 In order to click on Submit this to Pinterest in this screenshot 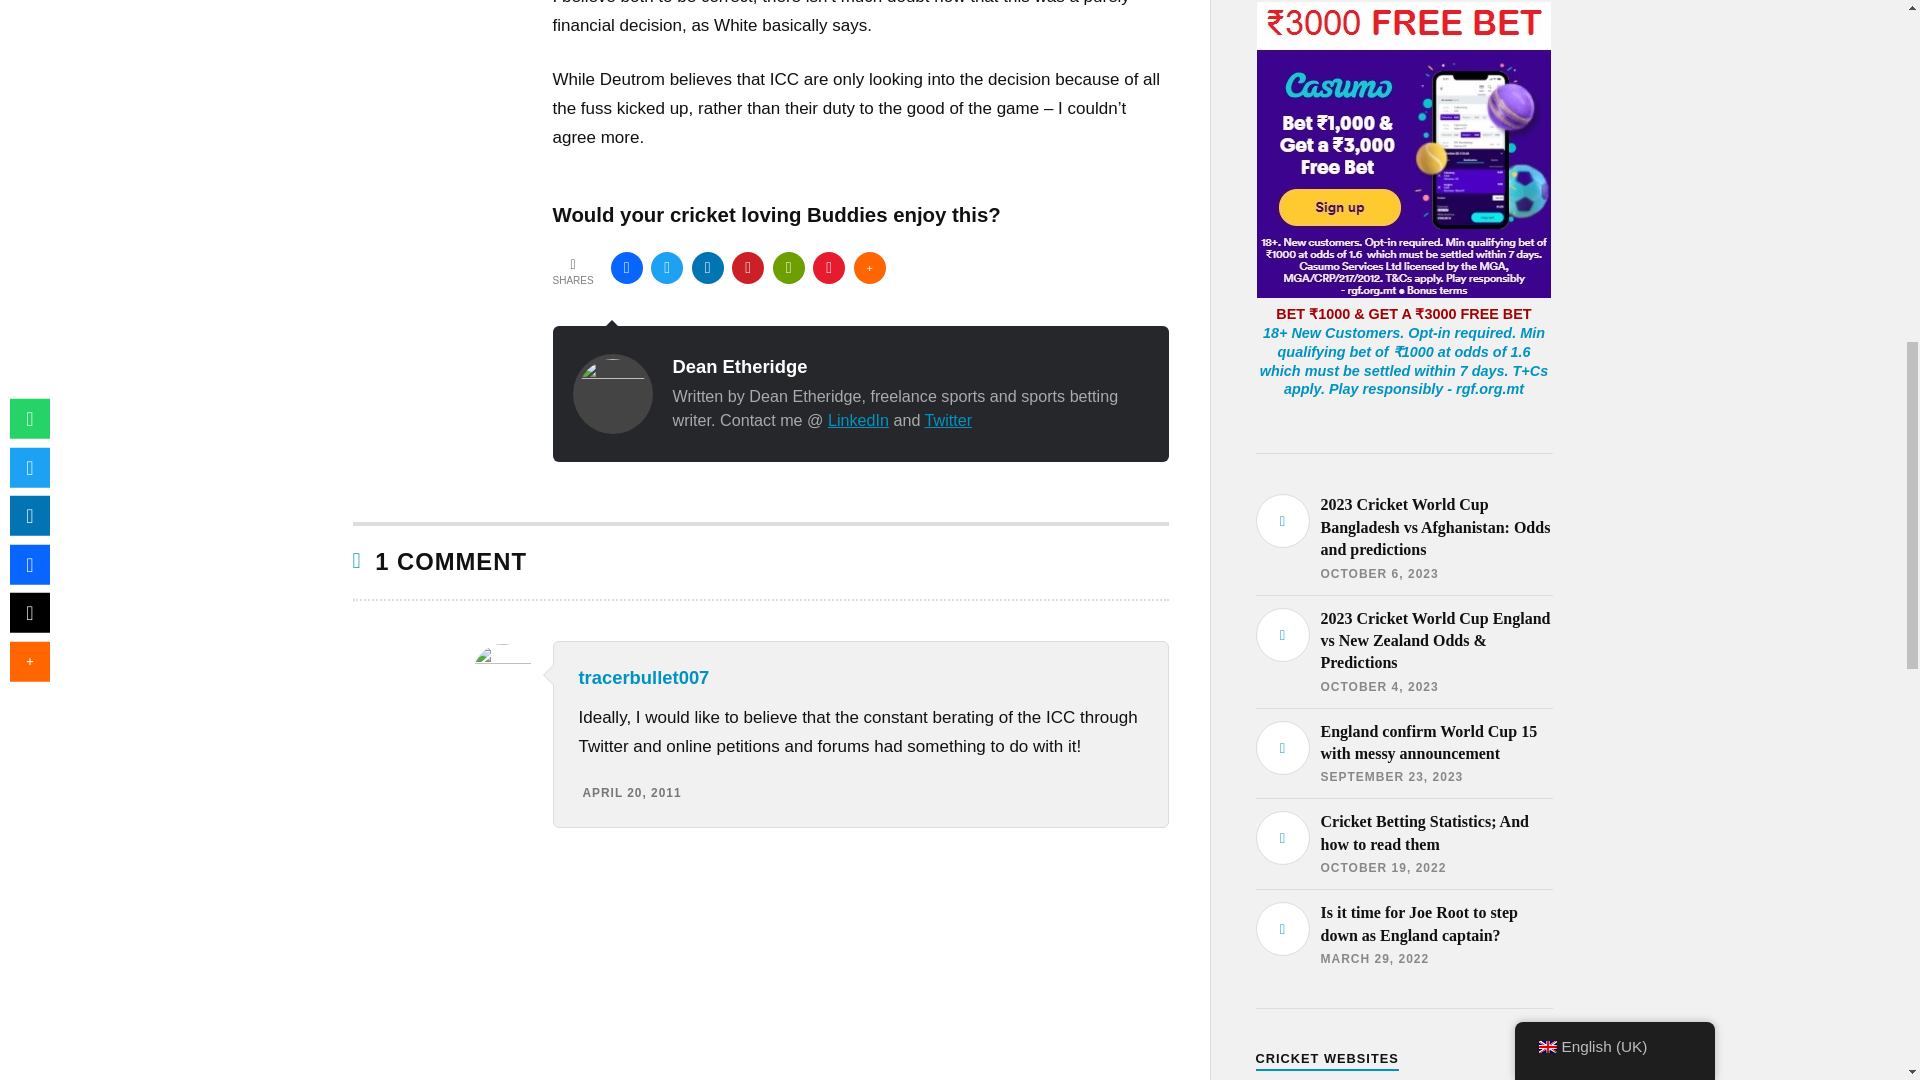, I will do `click(748, 268)`.